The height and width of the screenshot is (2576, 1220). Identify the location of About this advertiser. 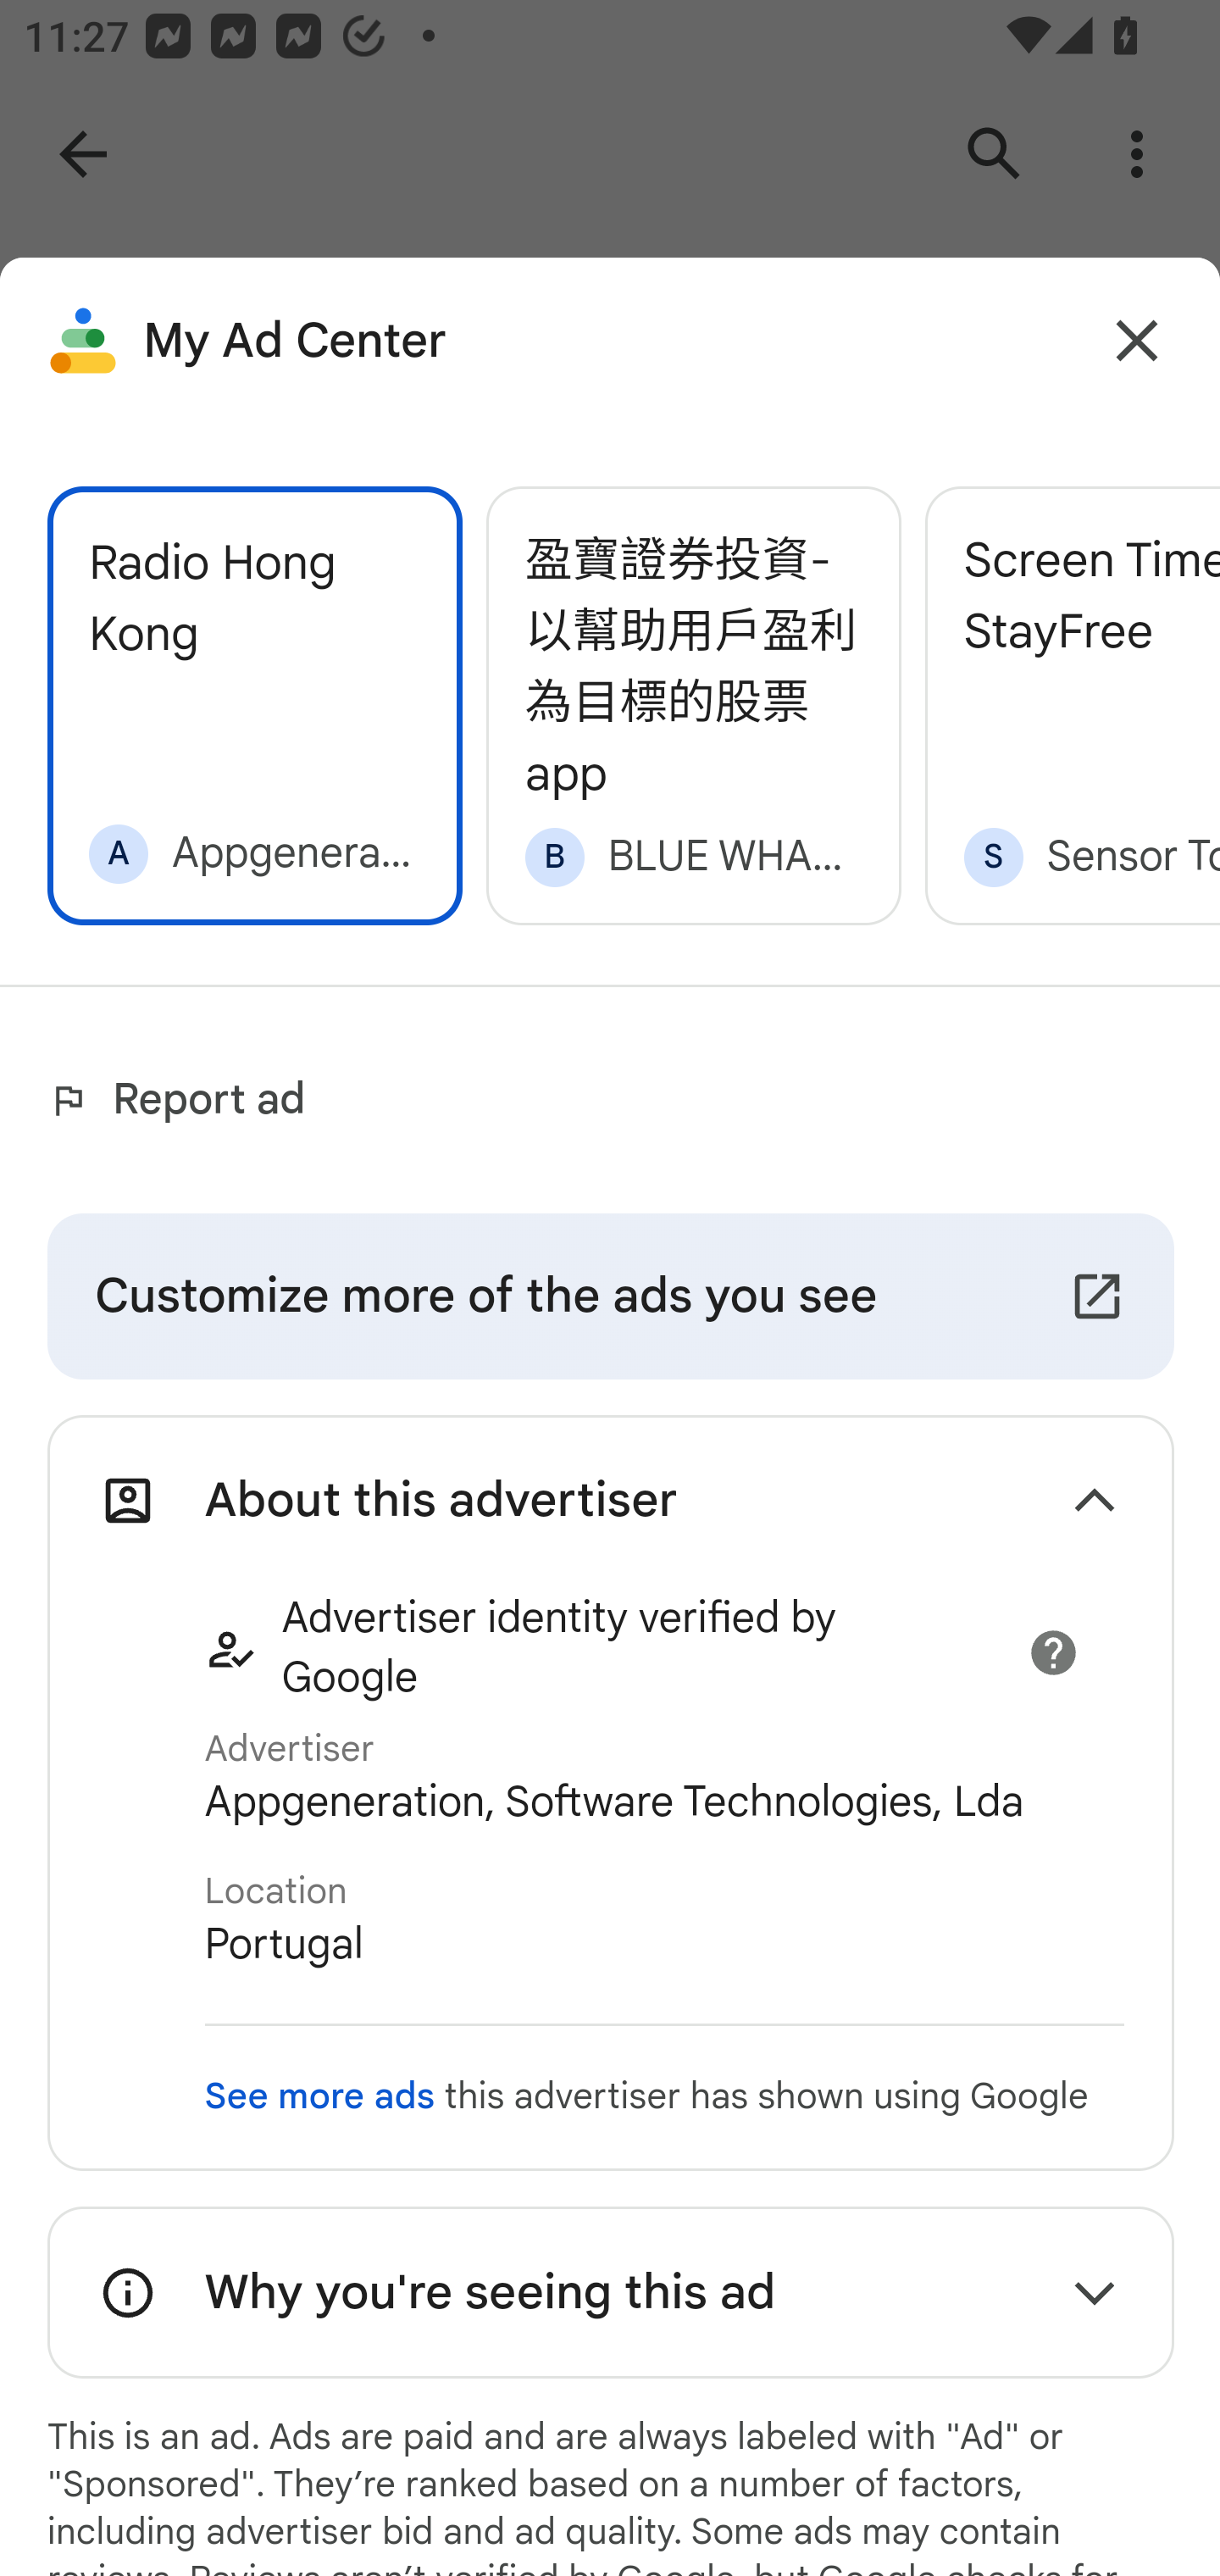
(610, 1502).